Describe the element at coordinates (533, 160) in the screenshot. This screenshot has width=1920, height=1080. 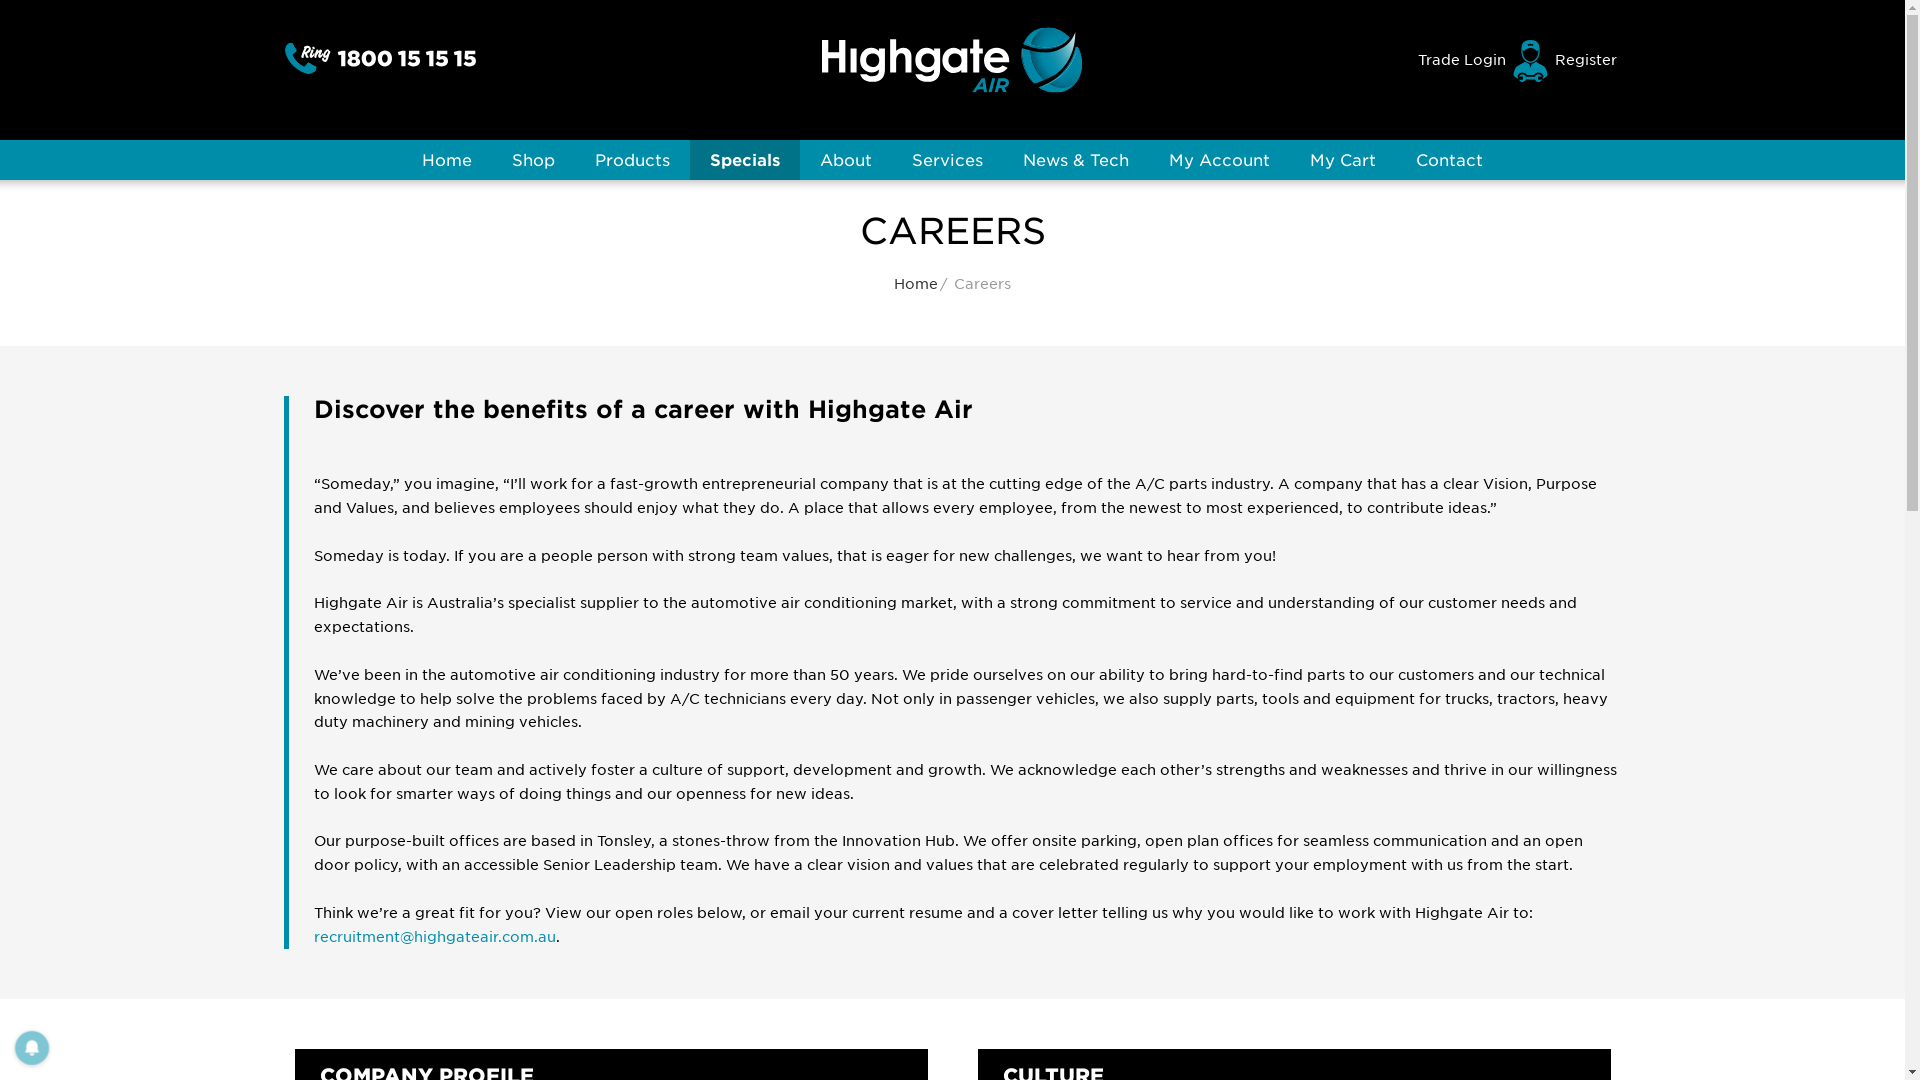
I see `Shop` at that location.